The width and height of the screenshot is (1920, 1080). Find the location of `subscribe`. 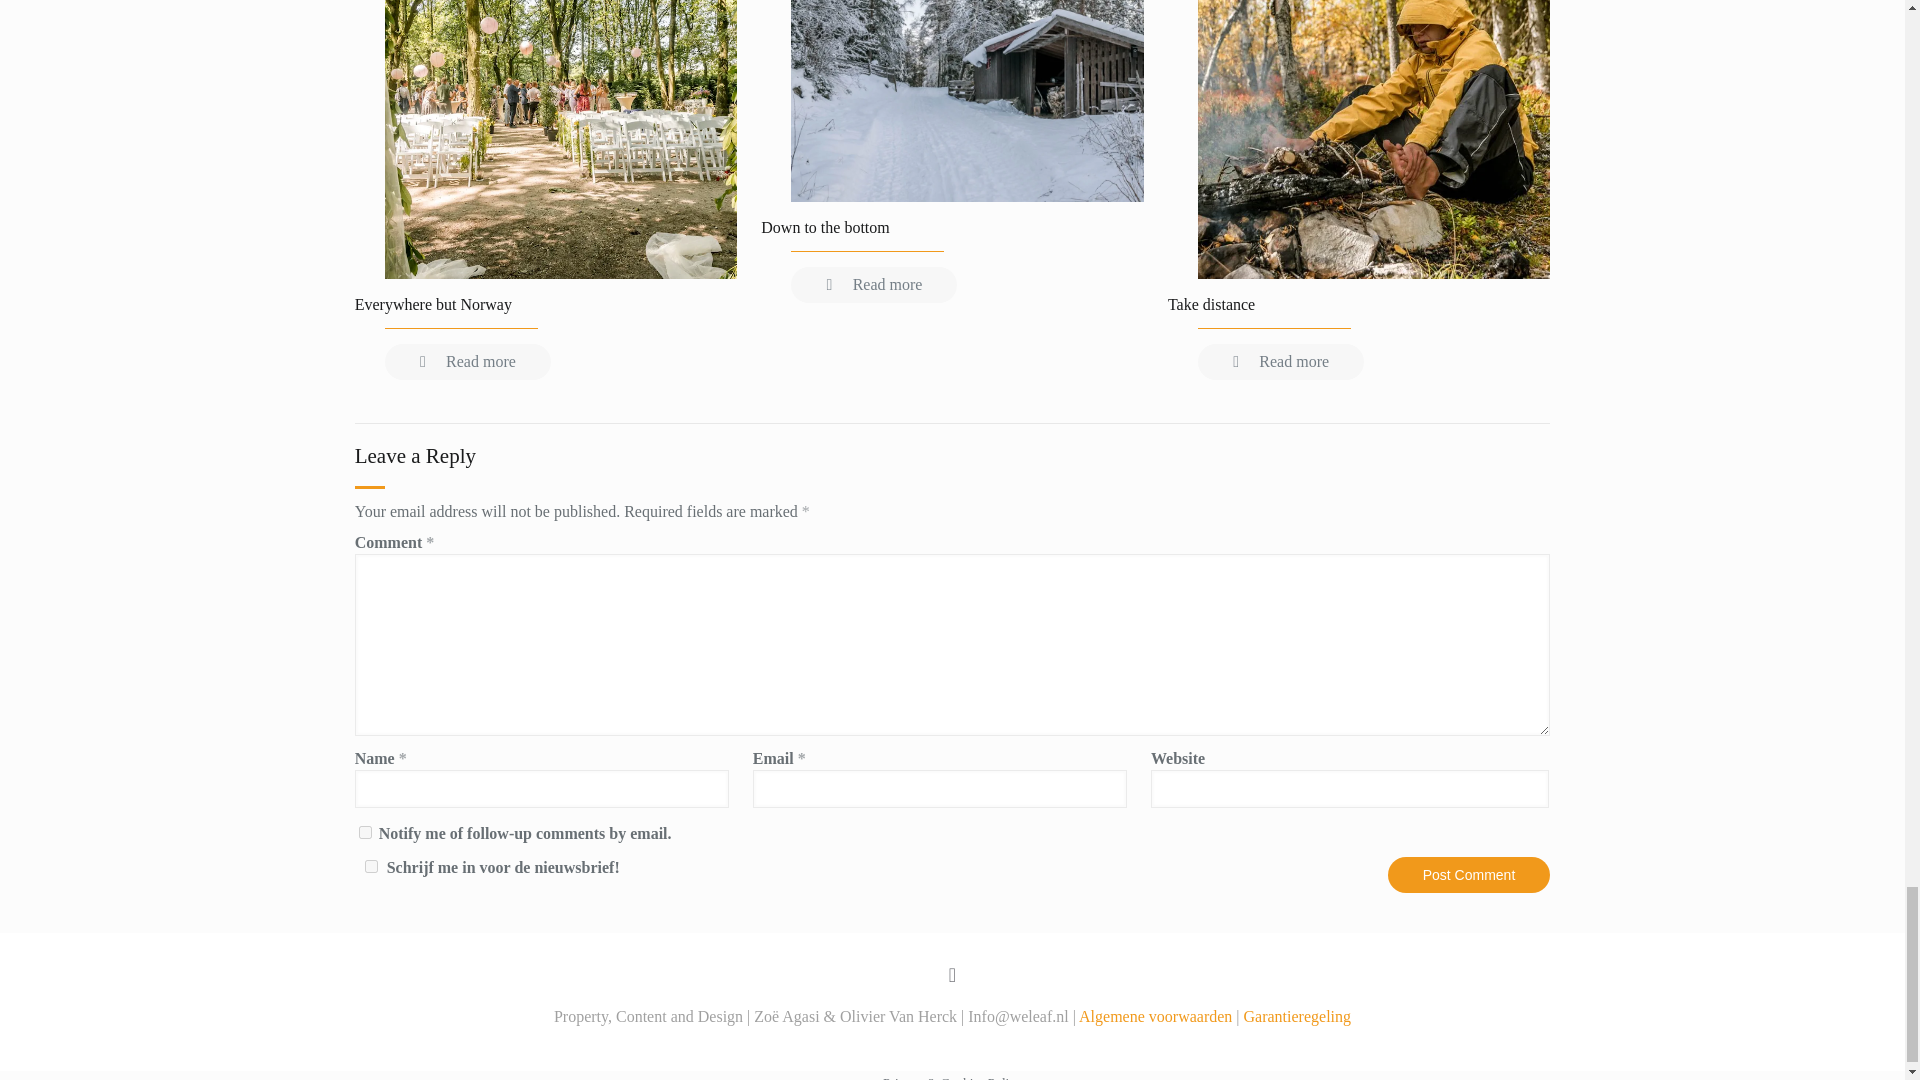

subscribe is located at coordinates (366, 832).